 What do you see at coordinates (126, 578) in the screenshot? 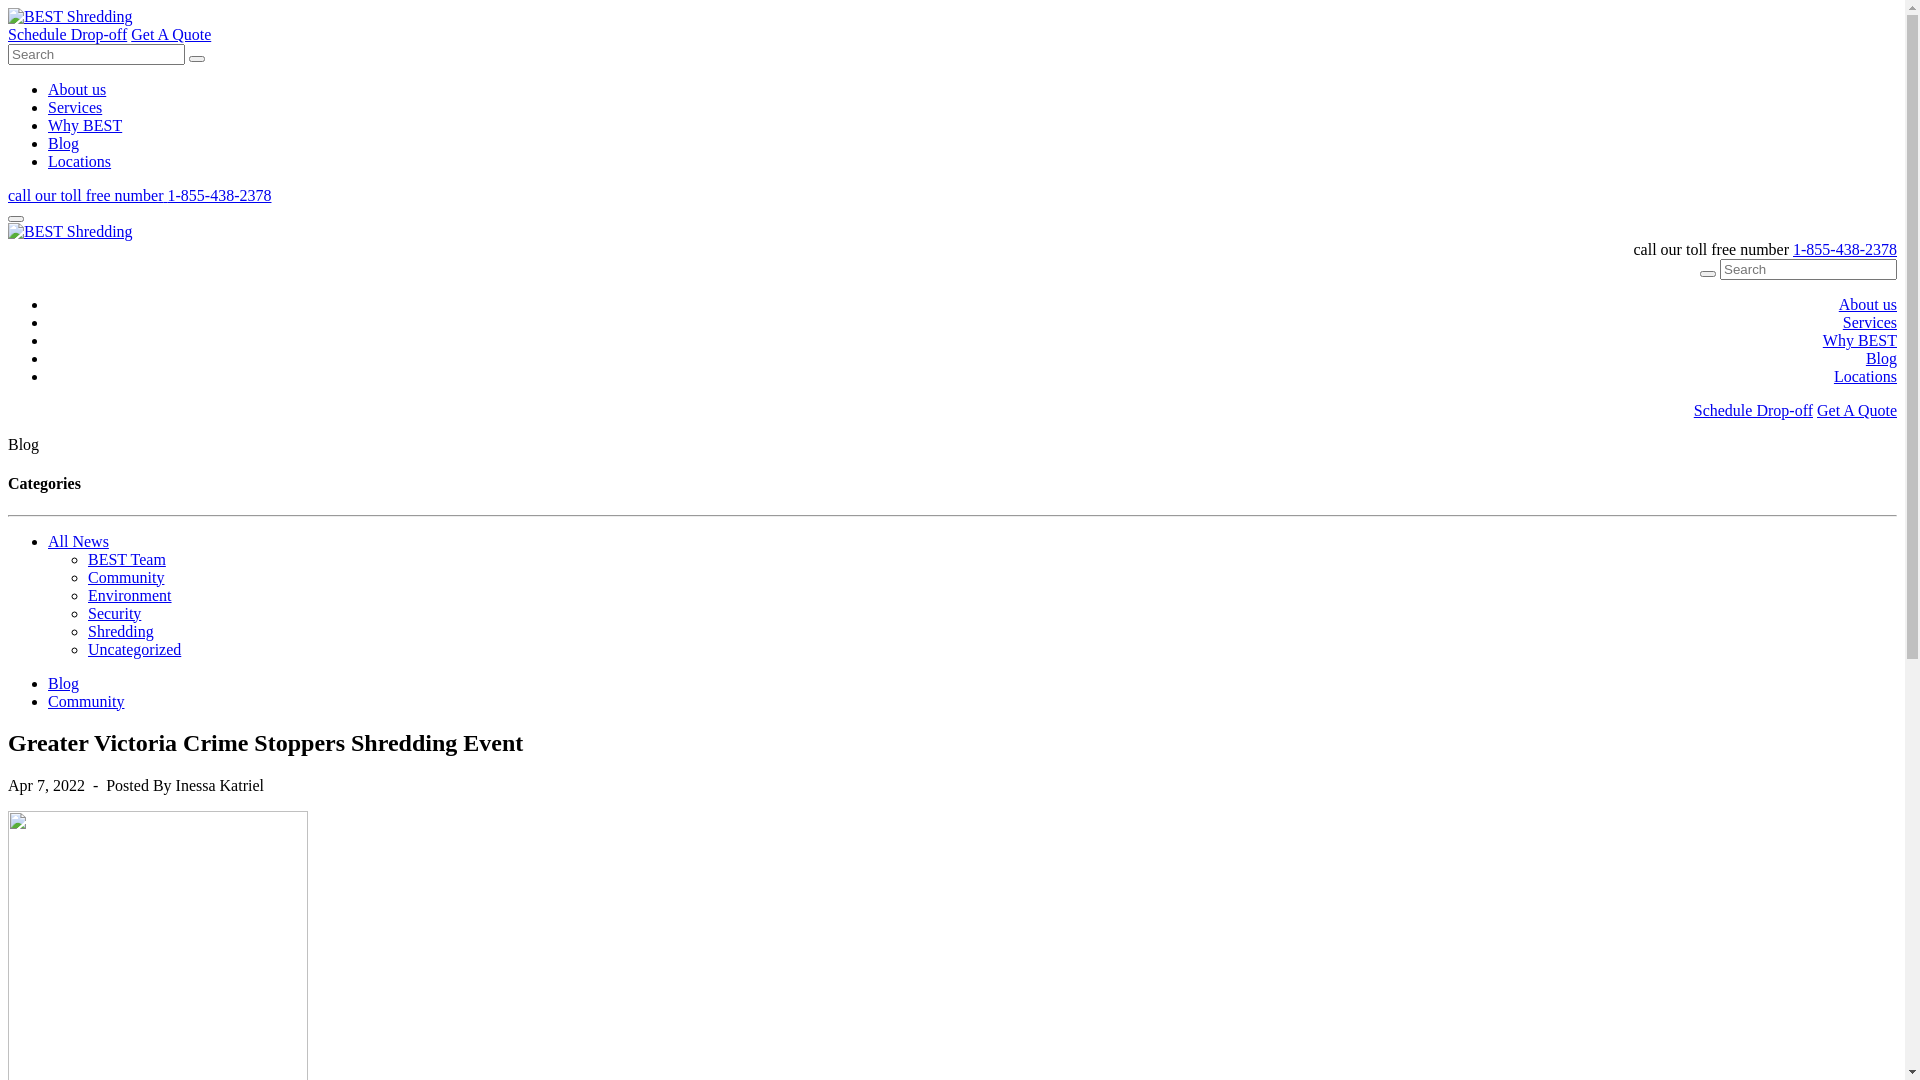
I see `Community` at bounding box center [126, 578].